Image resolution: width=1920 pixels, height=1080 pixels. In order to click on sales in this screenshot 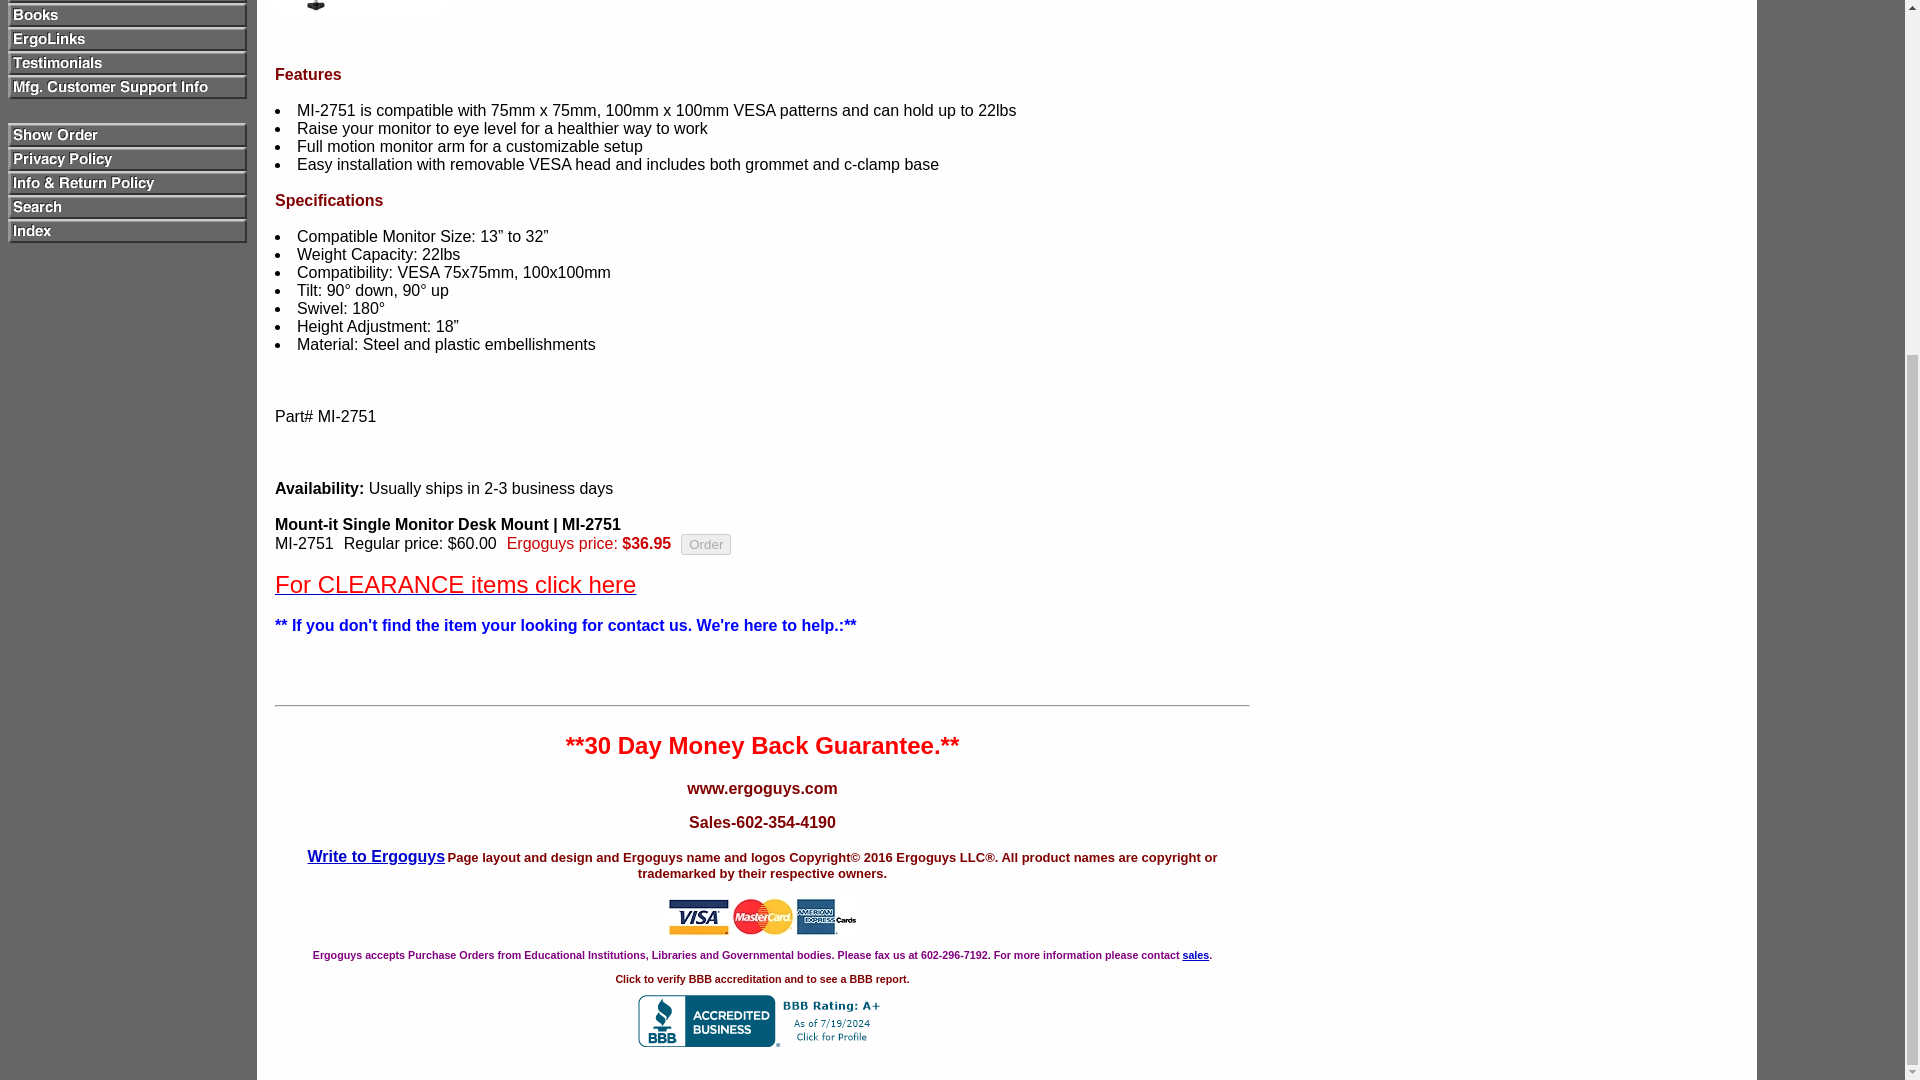, I will do `click(1196, 955)`.